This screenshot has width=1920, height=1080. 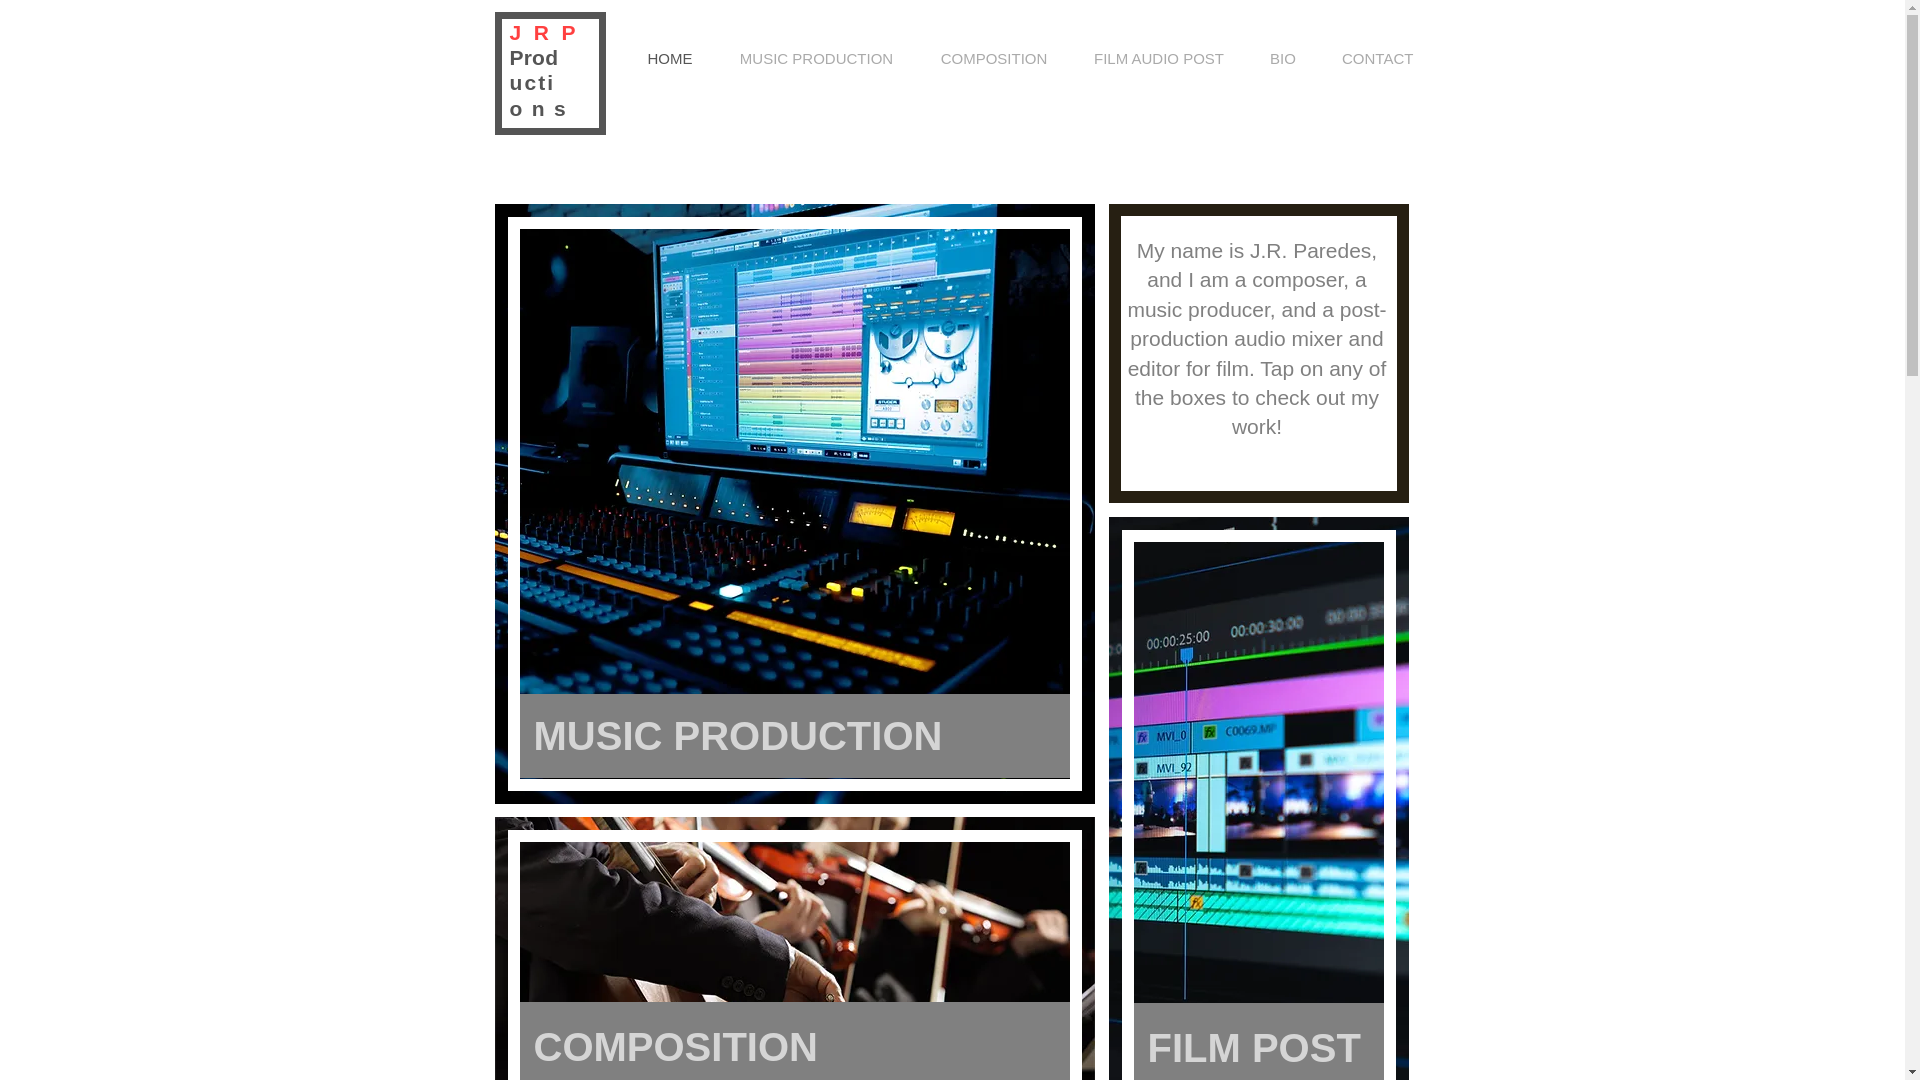 I want to click on BIO, so click(x=1282, y=58).